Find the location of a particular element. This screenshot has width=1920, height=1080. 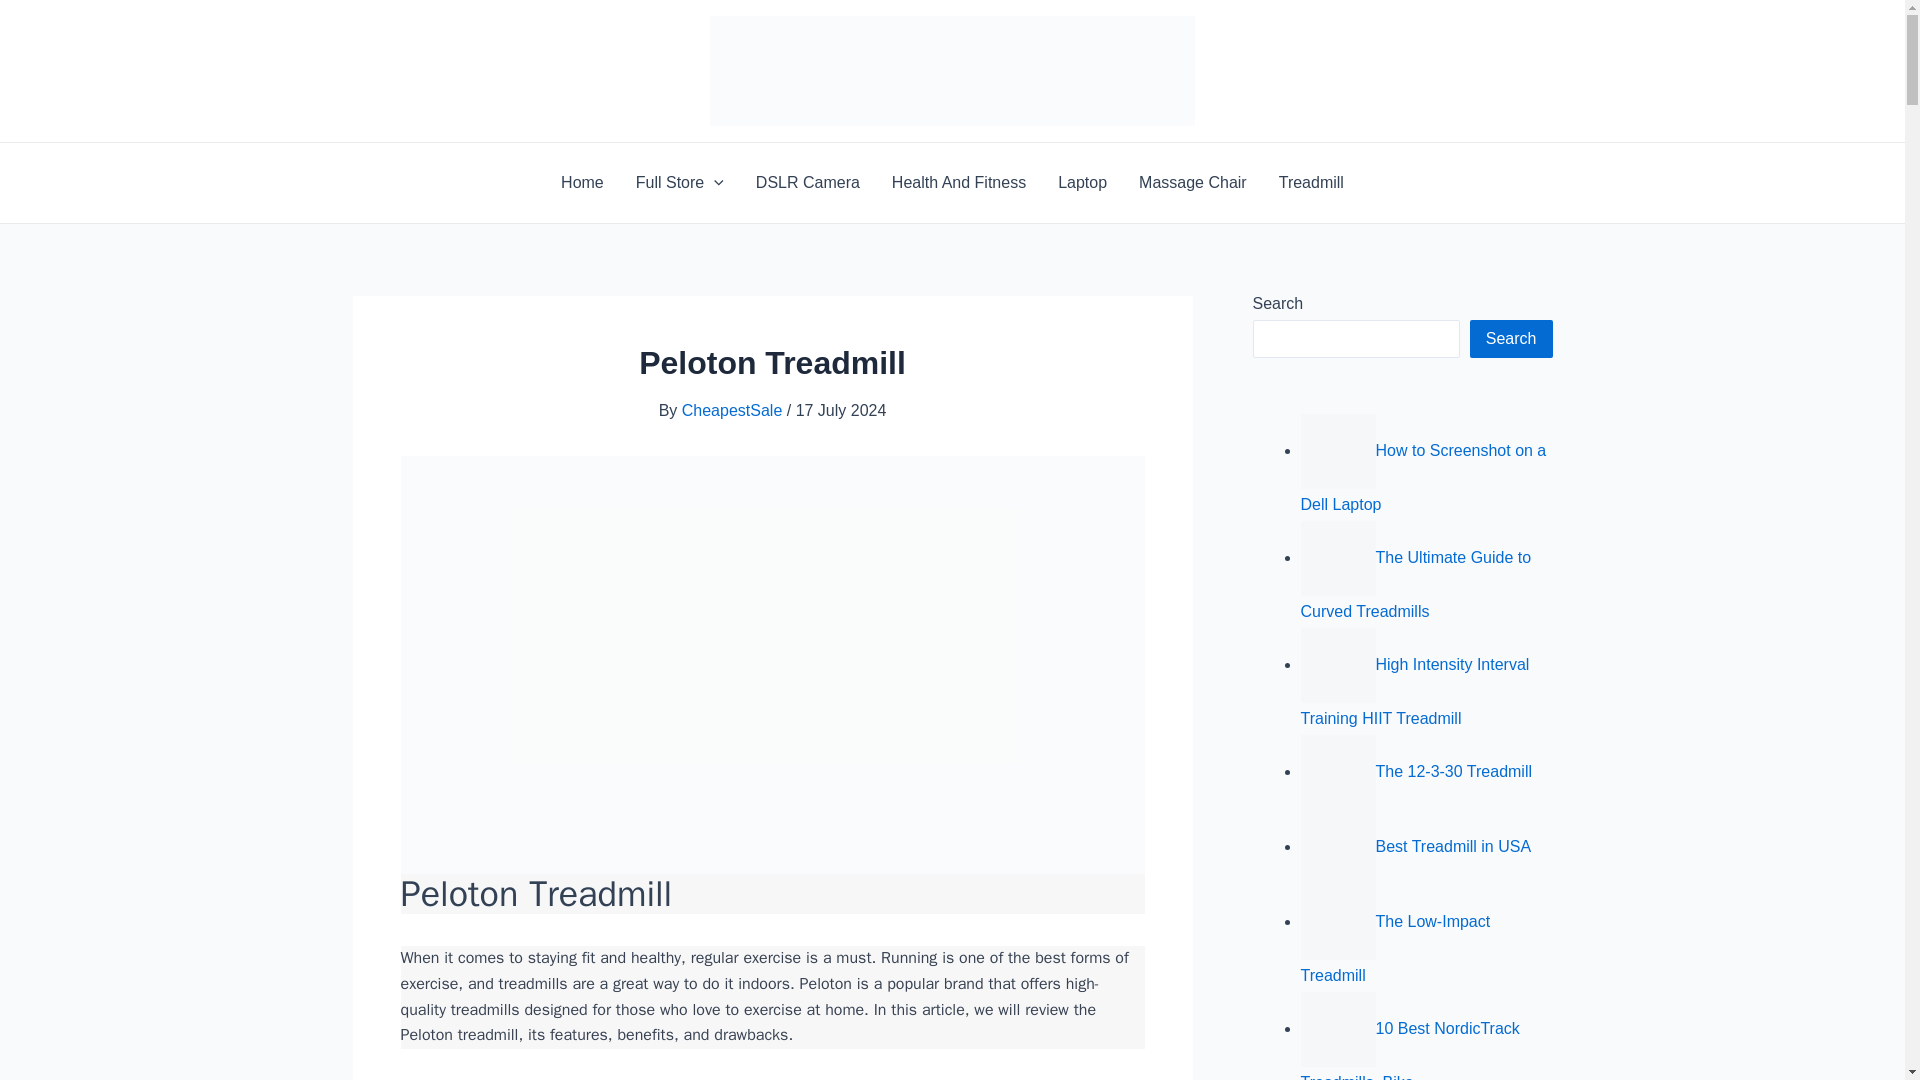

CheapestSale is located at coordinates (734, 410).